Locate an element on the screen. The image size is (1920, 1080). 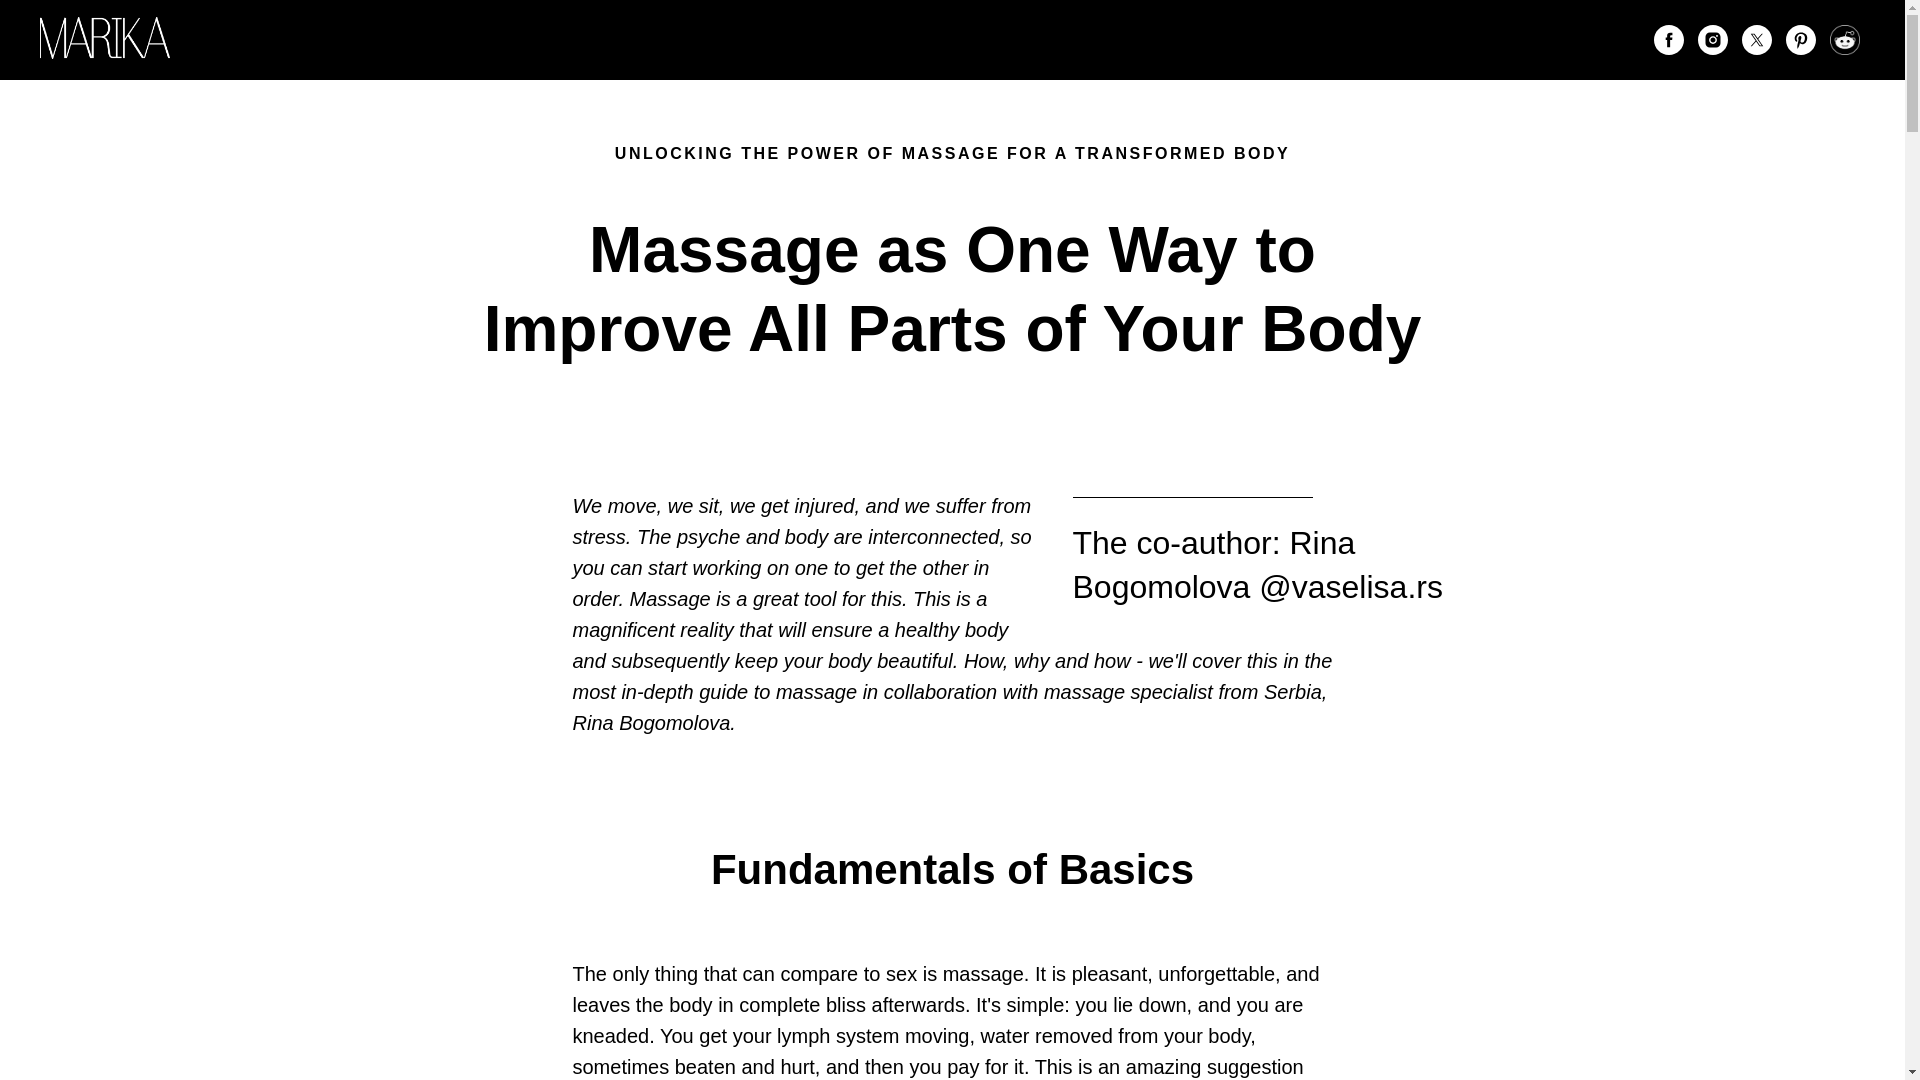
ACCELERATOR is located at coordinates (1226, 39).